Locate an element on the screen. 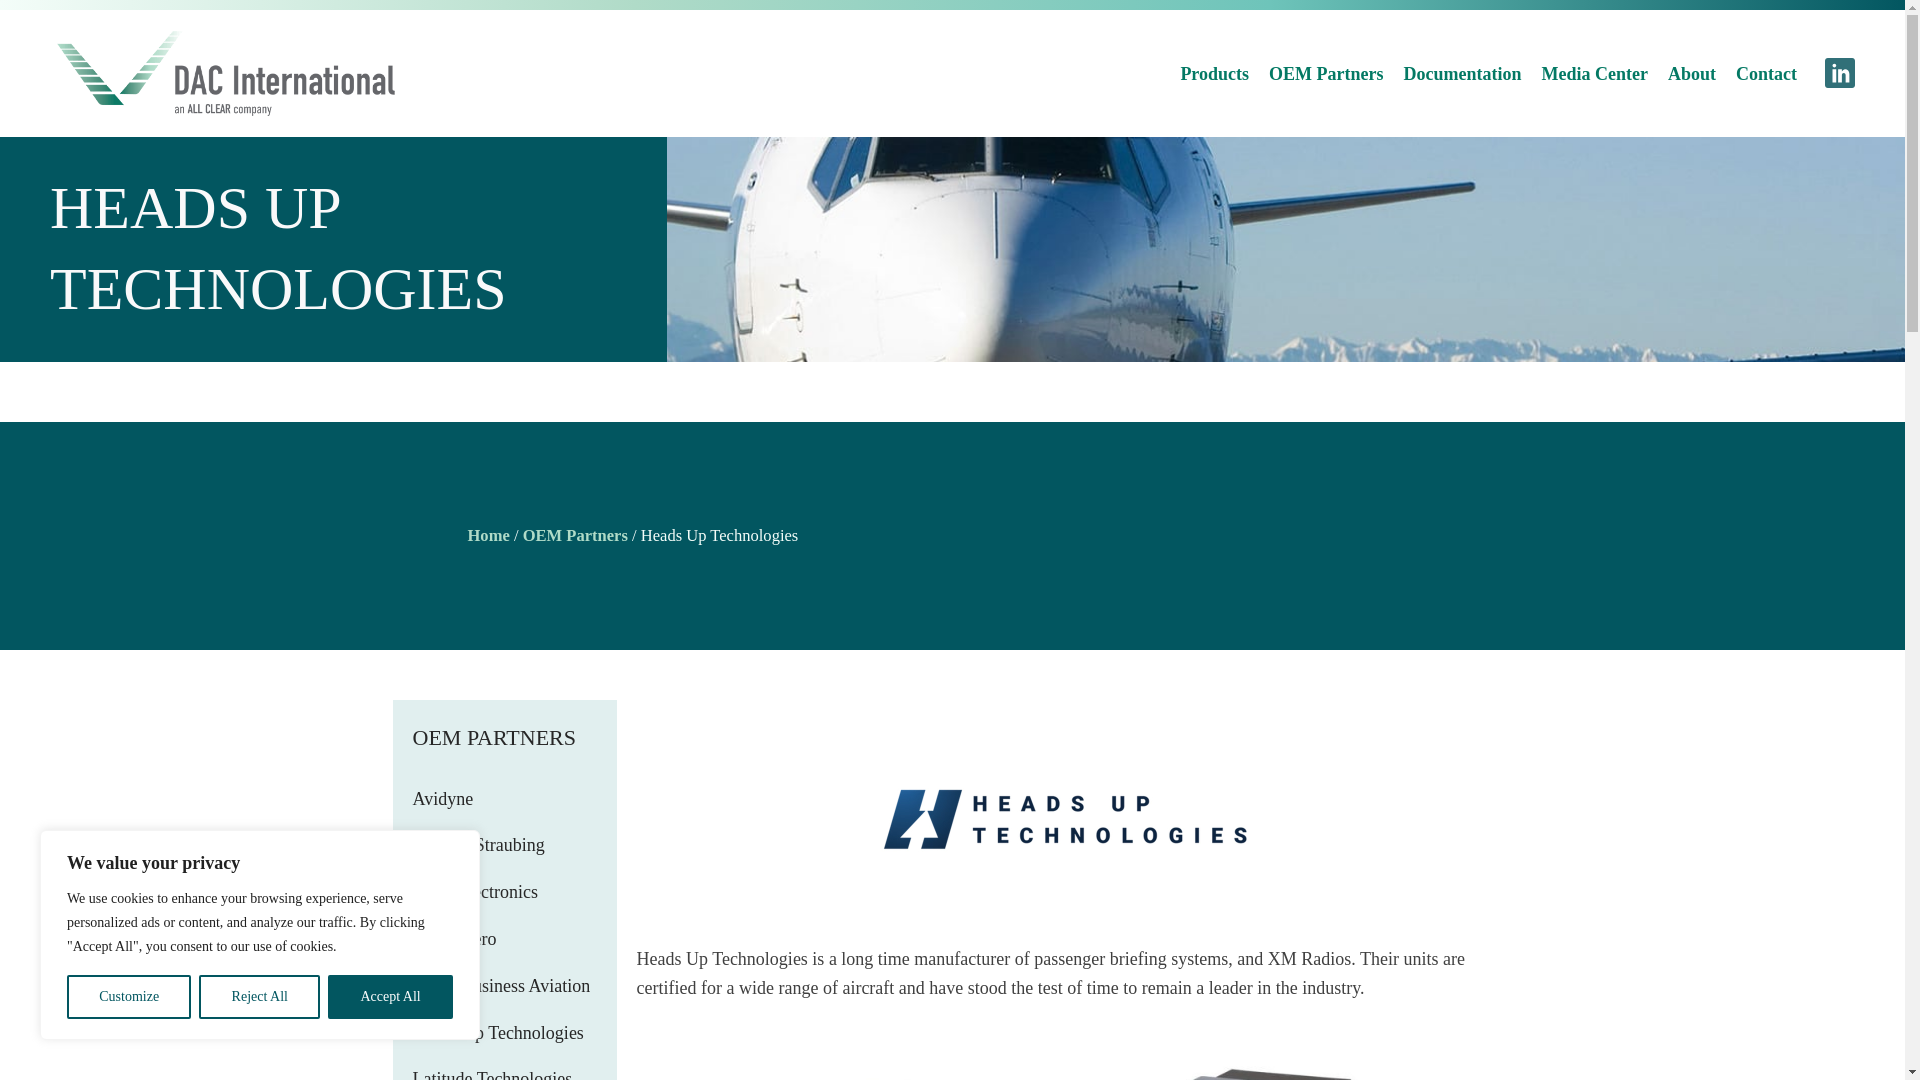 The width and height of the screenshot is (1920, 1080). Reject All is located at coordinates (260, 997).